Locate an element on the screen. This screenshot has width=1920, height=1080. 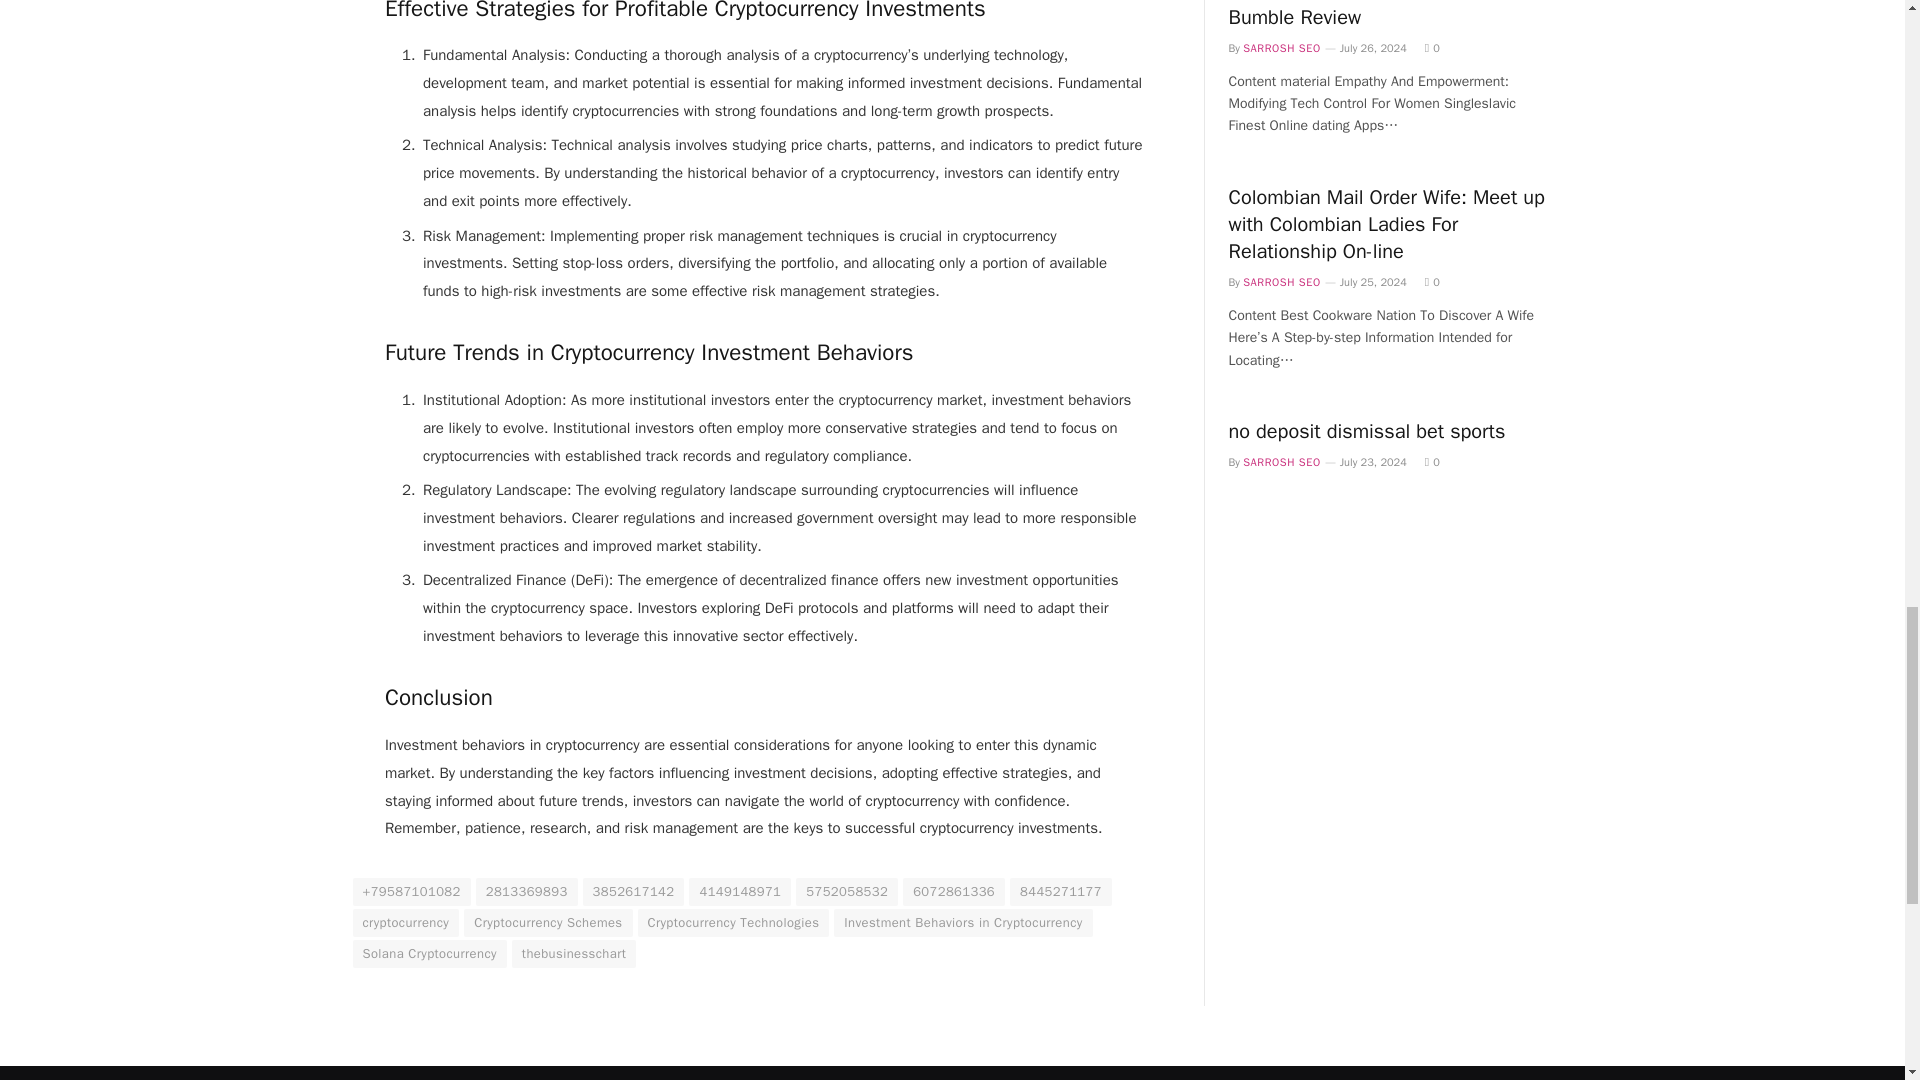
2813369893 is located at coordinates (526, 892).